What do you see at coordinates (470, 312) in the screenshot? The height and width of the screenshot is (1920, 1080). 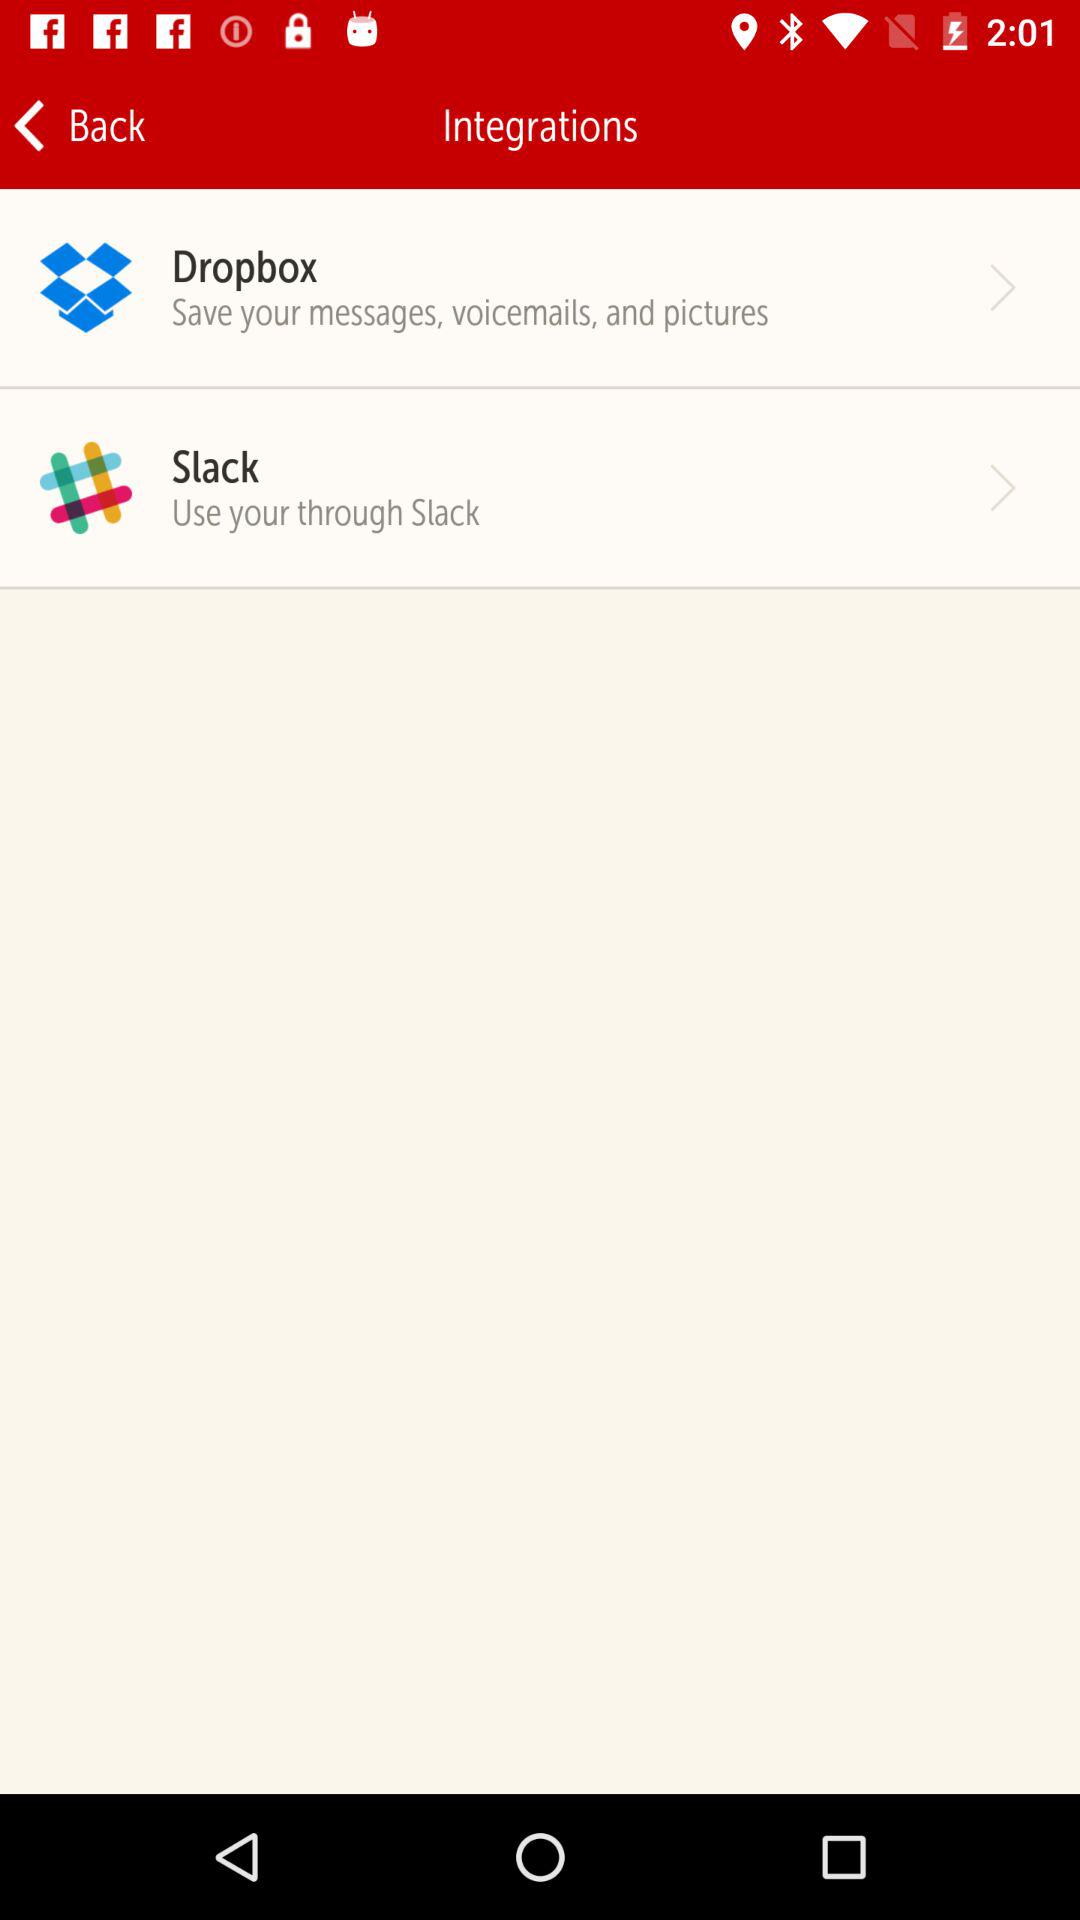 I see `scroll to save your messages` at bounding box center [470, 312].